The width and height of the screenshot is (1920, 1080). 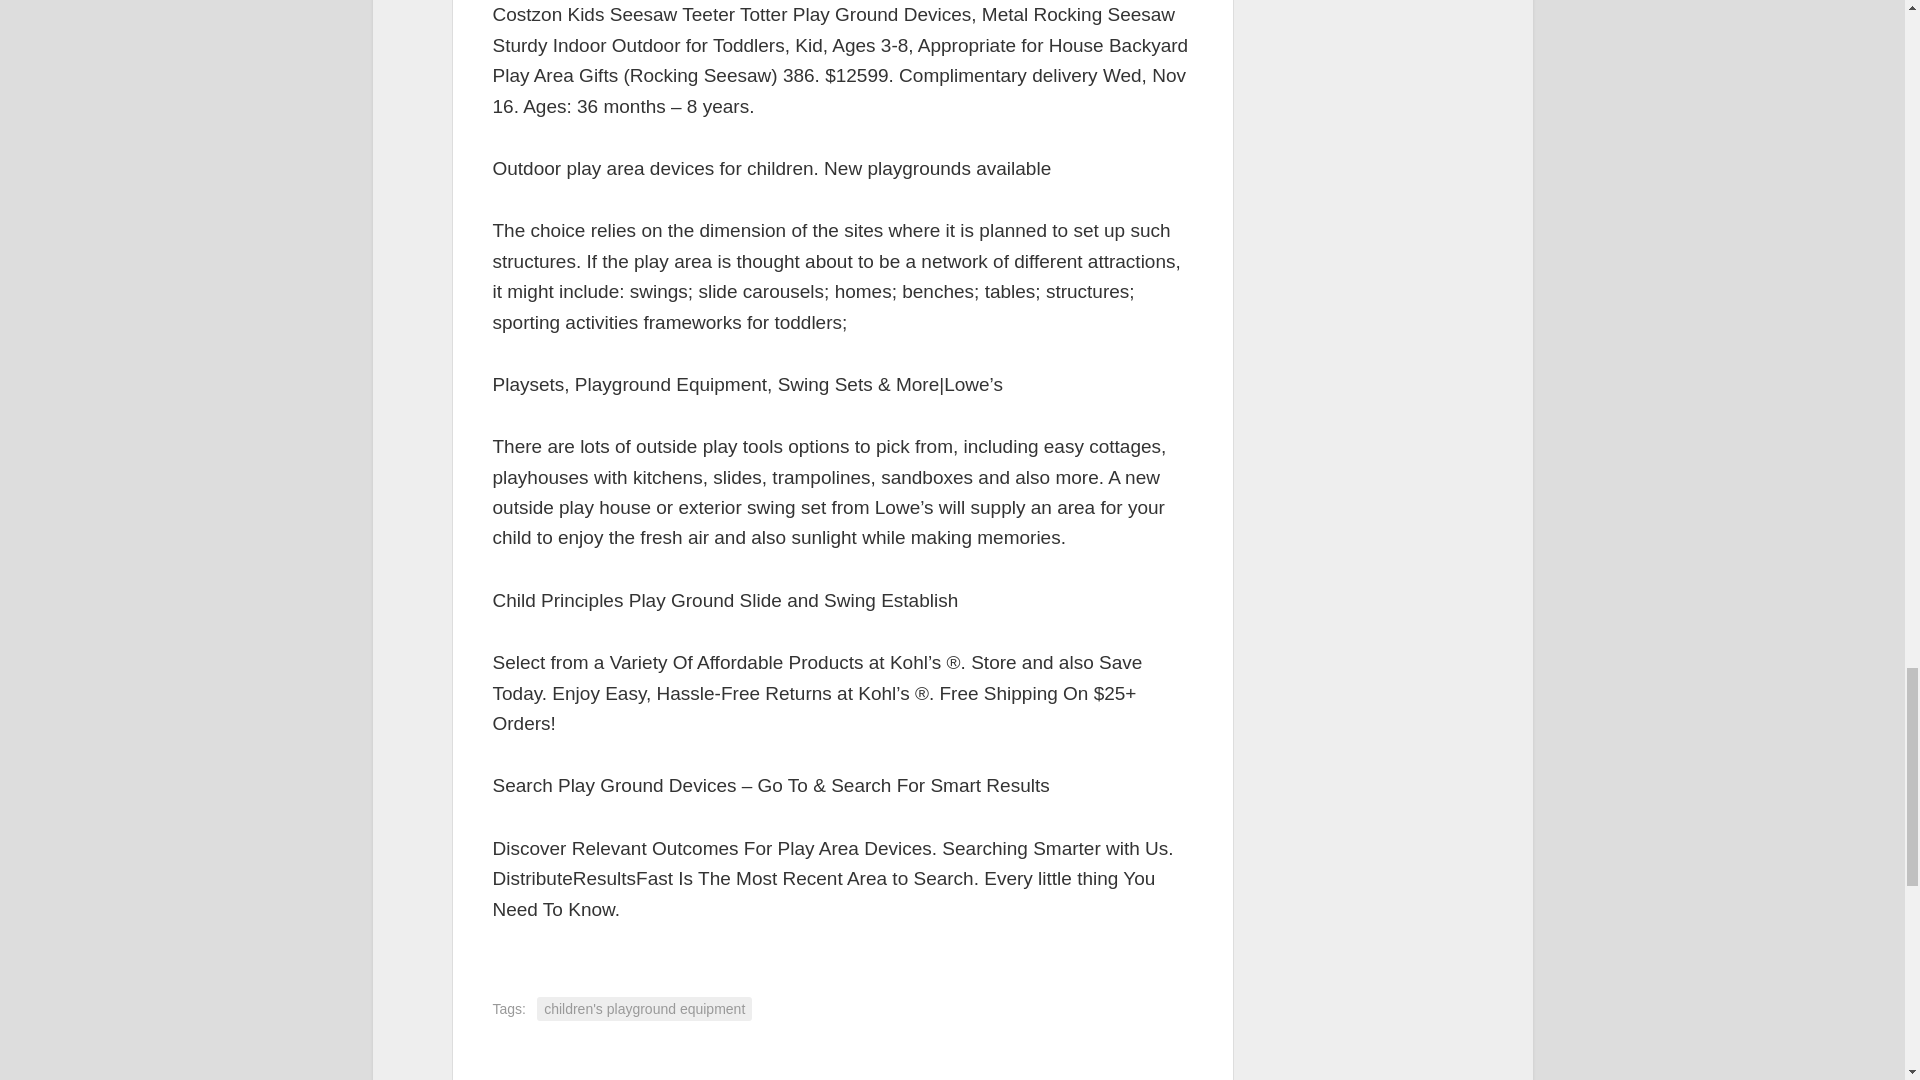 What do you see at coordinates (644, 1008) in the screenshot?
I see `children's playground equipment` at bounding box center [644, 1008].